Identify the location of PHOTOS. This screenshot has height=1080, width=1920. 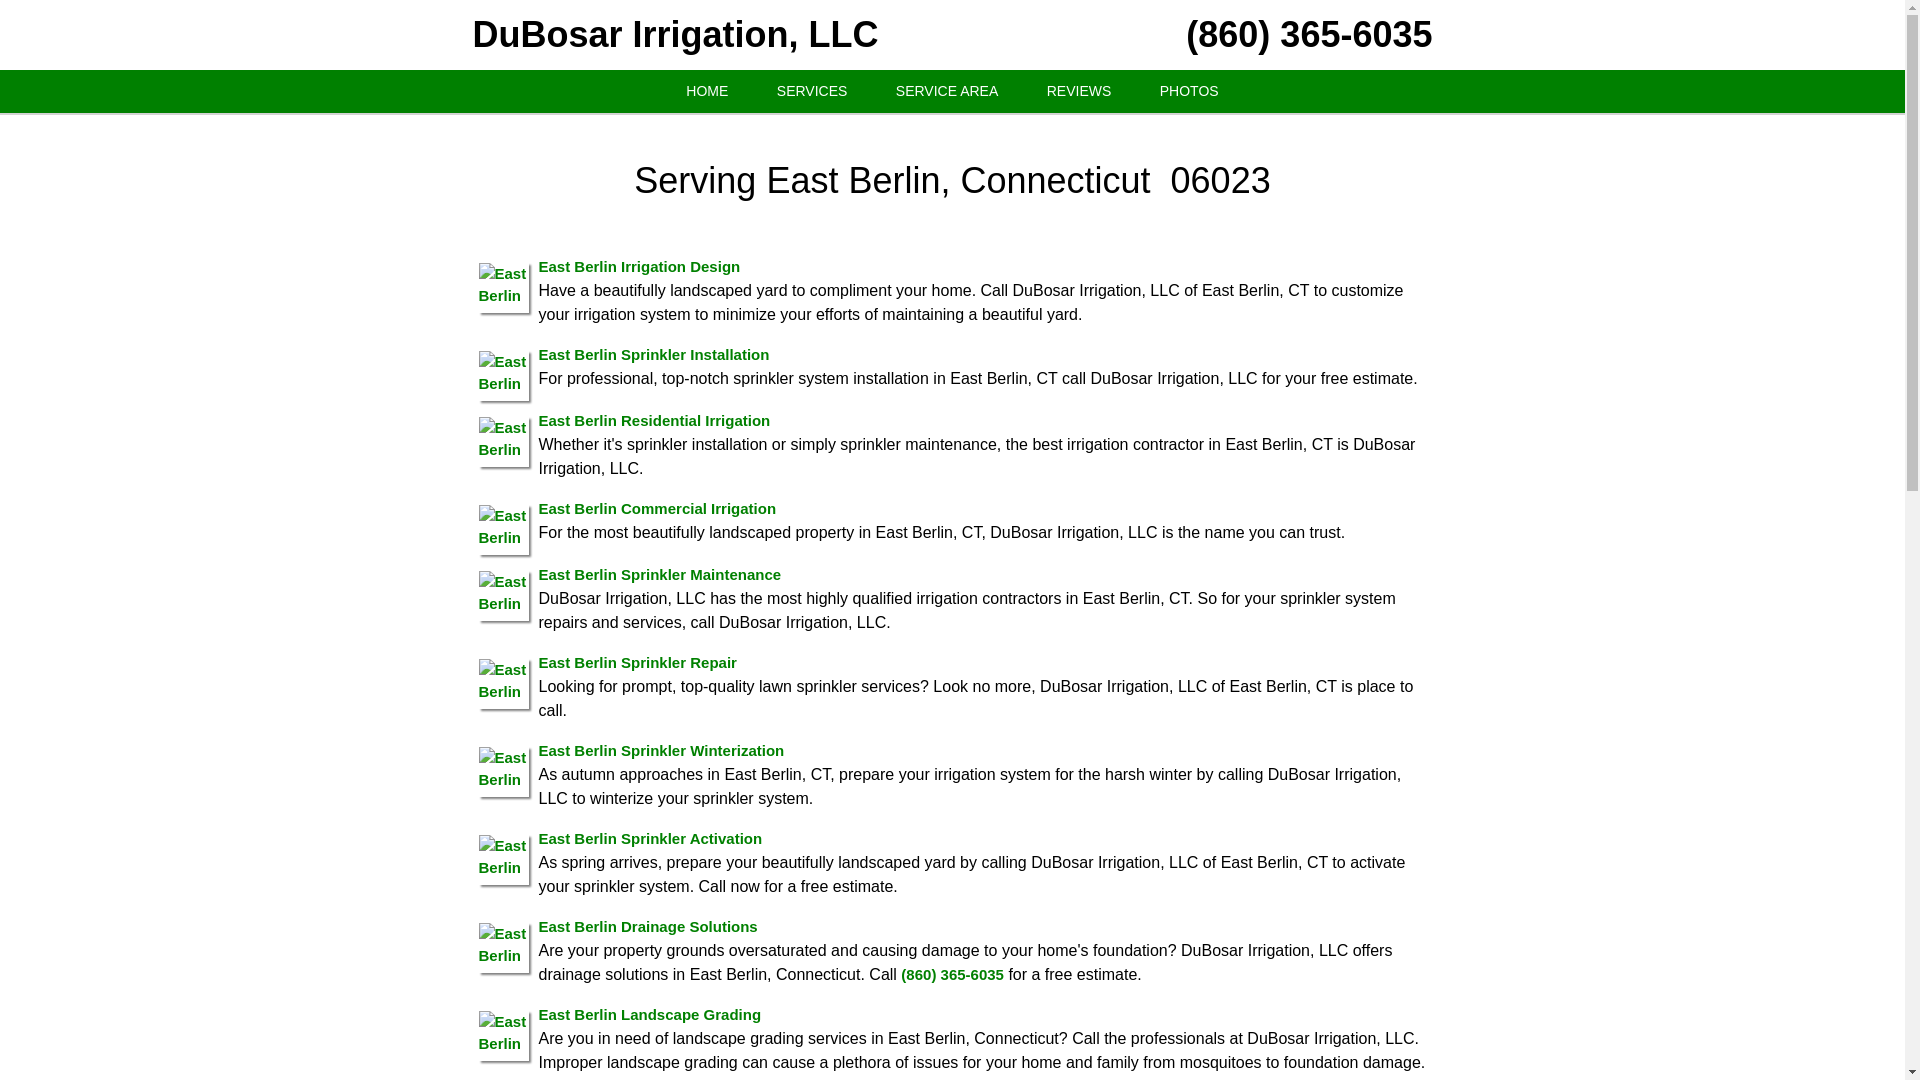
(1189, 92).